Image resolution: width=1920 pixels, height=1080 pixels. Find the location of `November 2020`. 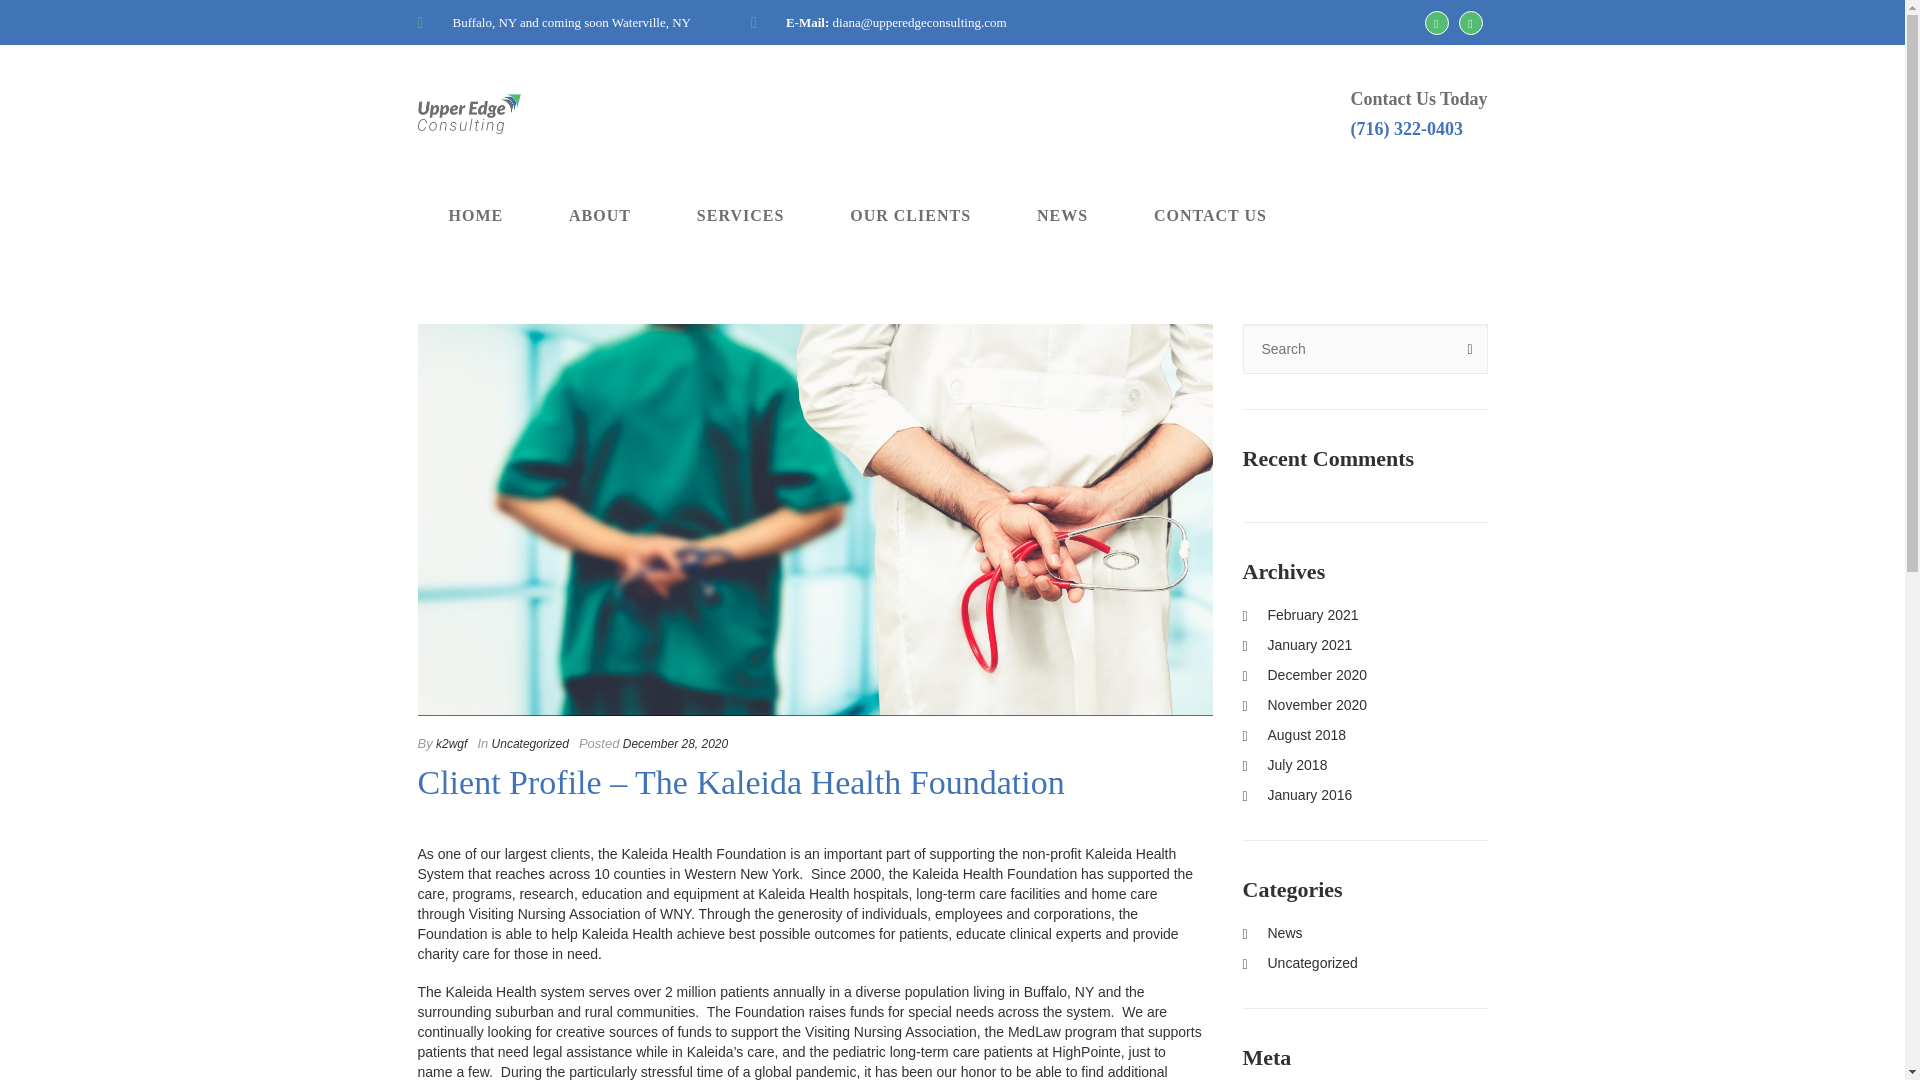

November 2020 is located at coordinates (1304, 704).